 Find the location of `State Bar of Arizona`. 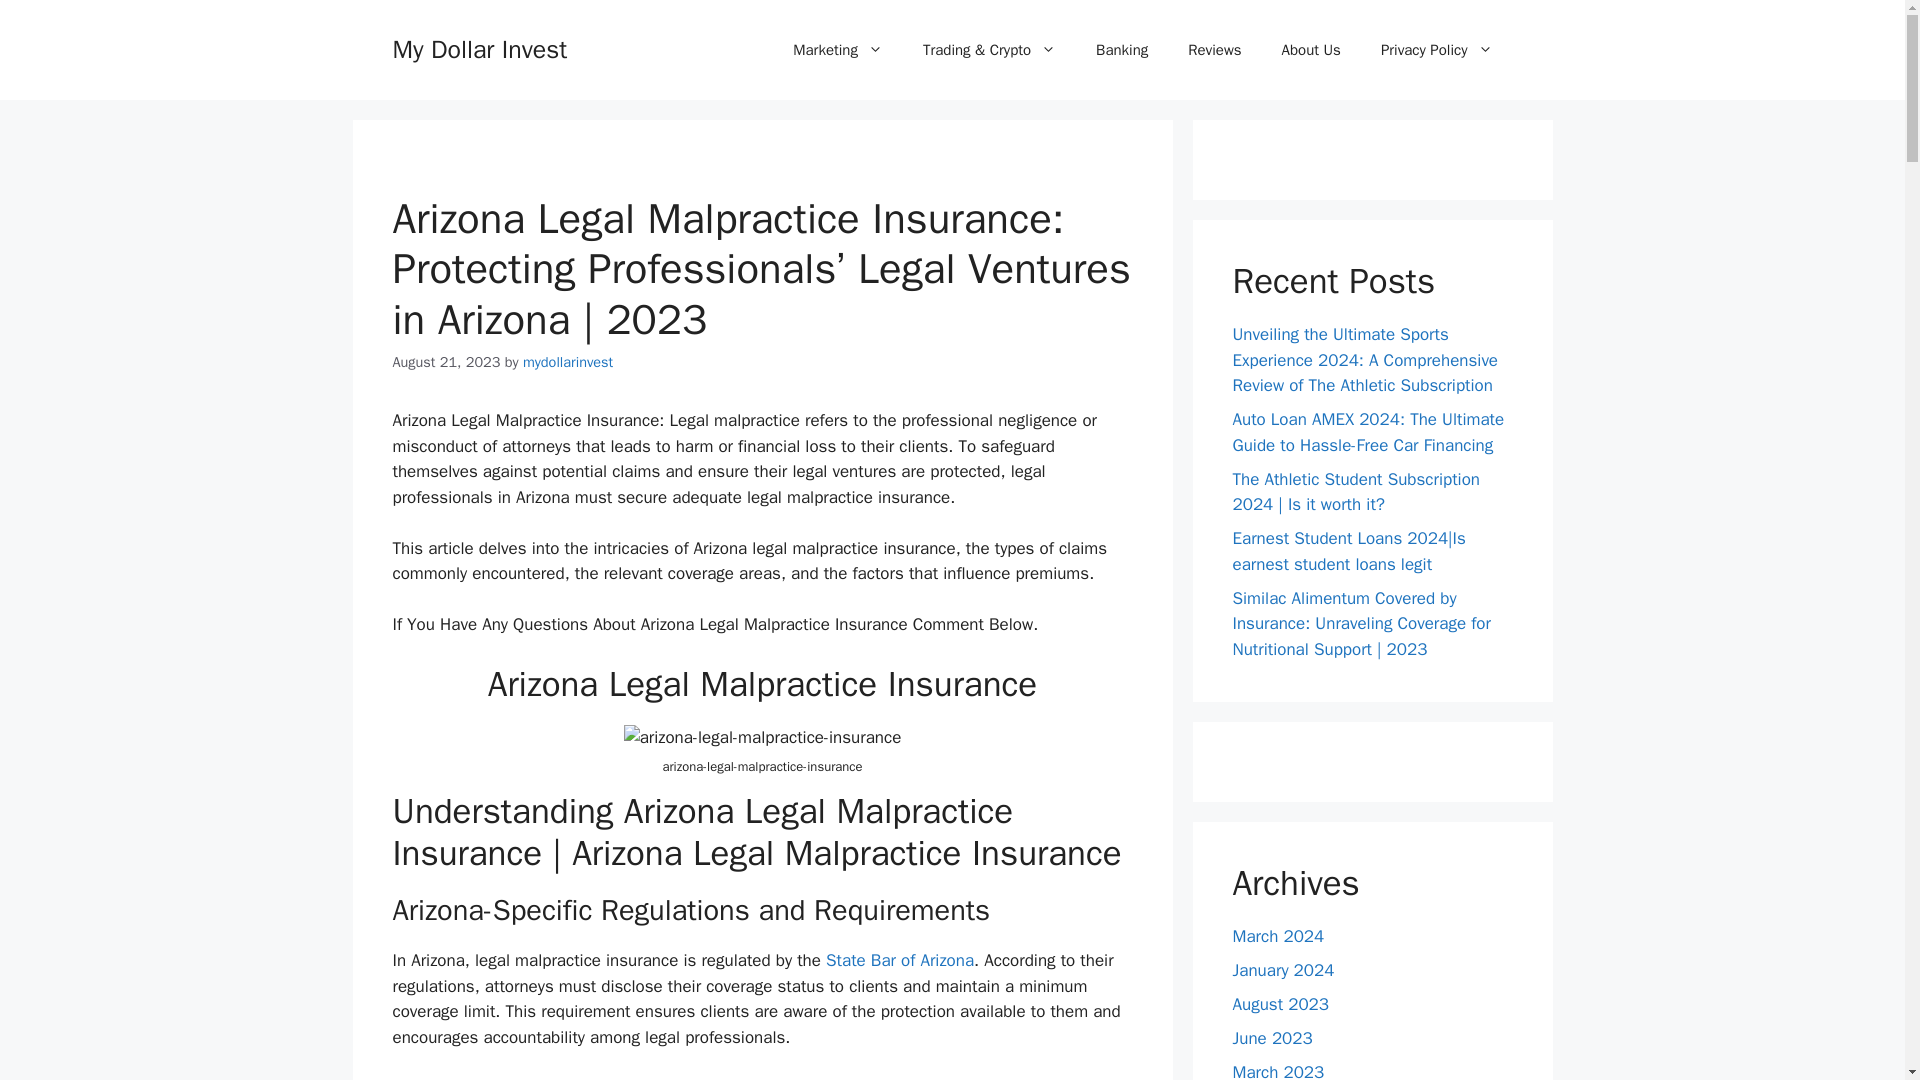

State Bar of Arizona is located at coordinates (899, 960).